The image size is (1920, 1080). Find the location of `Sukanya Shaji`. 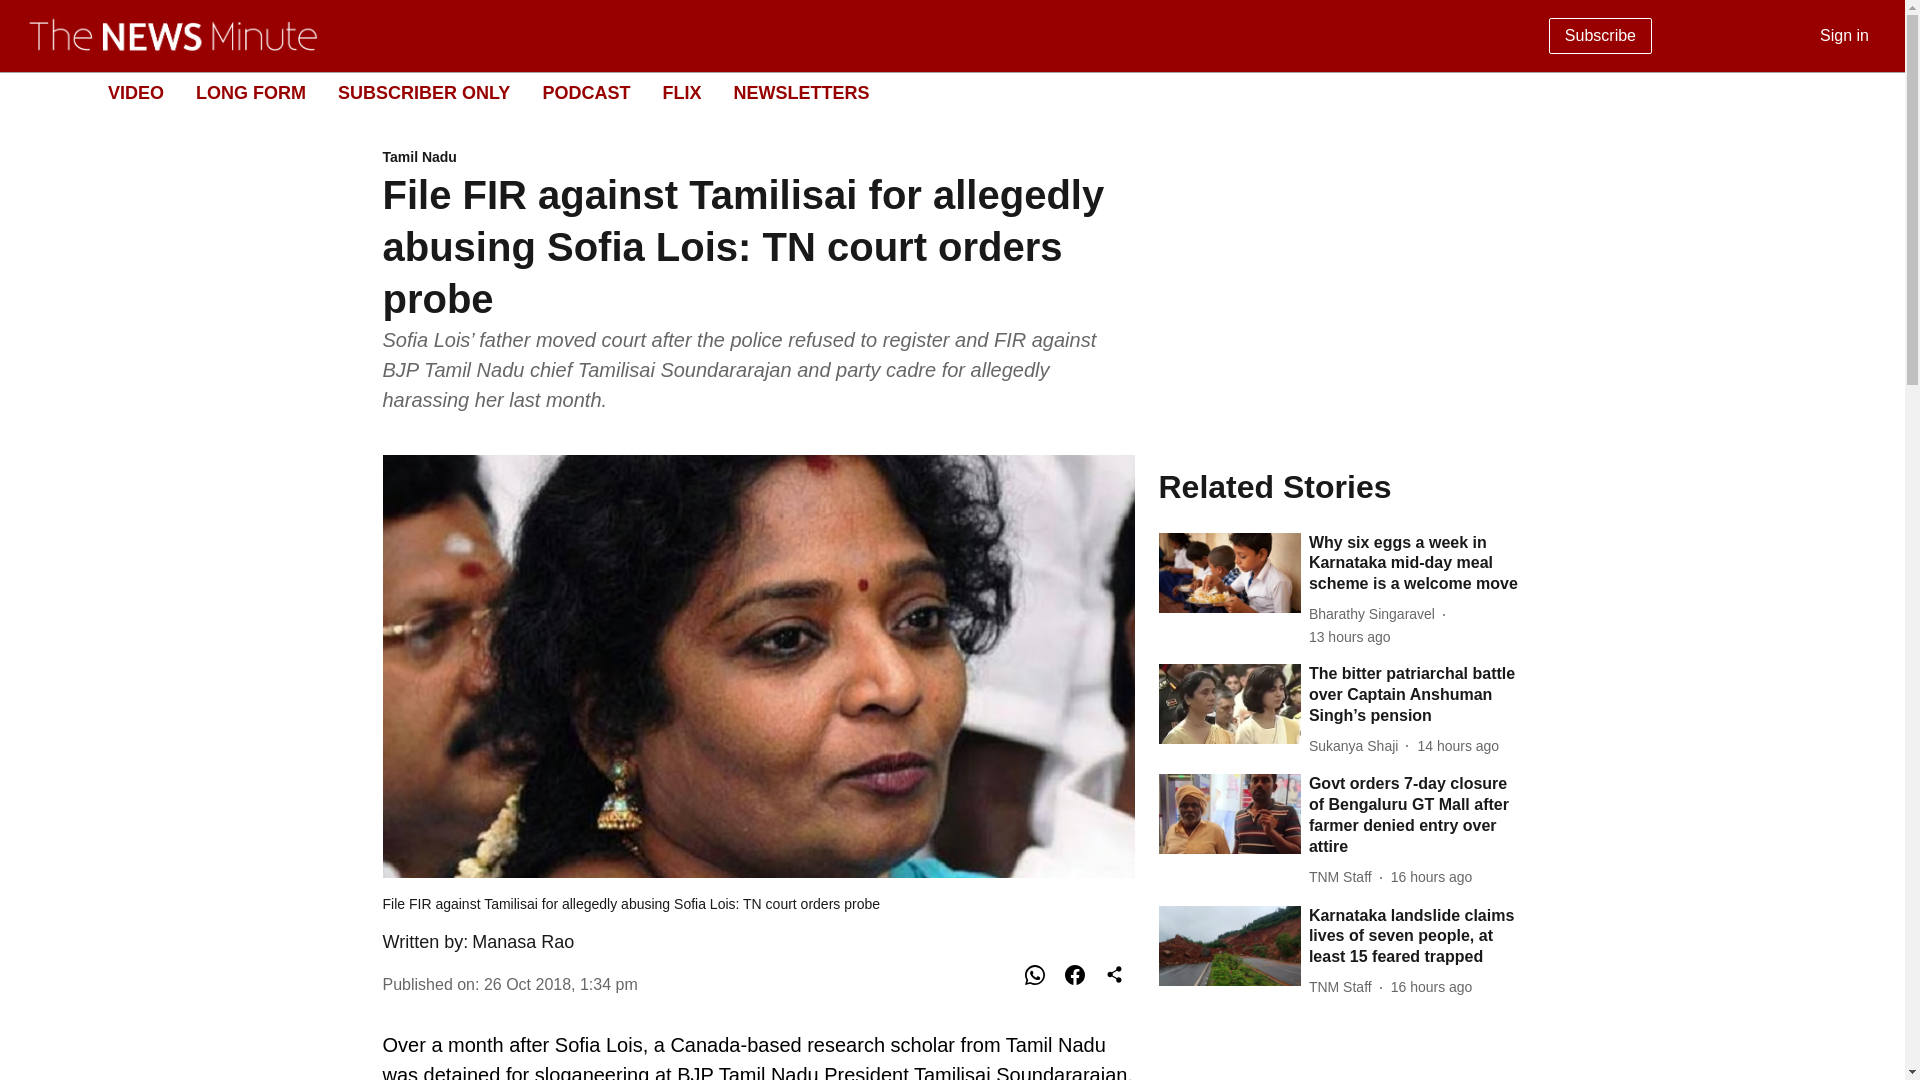

Sukanya Shaji is located at coordinates (135, 92).